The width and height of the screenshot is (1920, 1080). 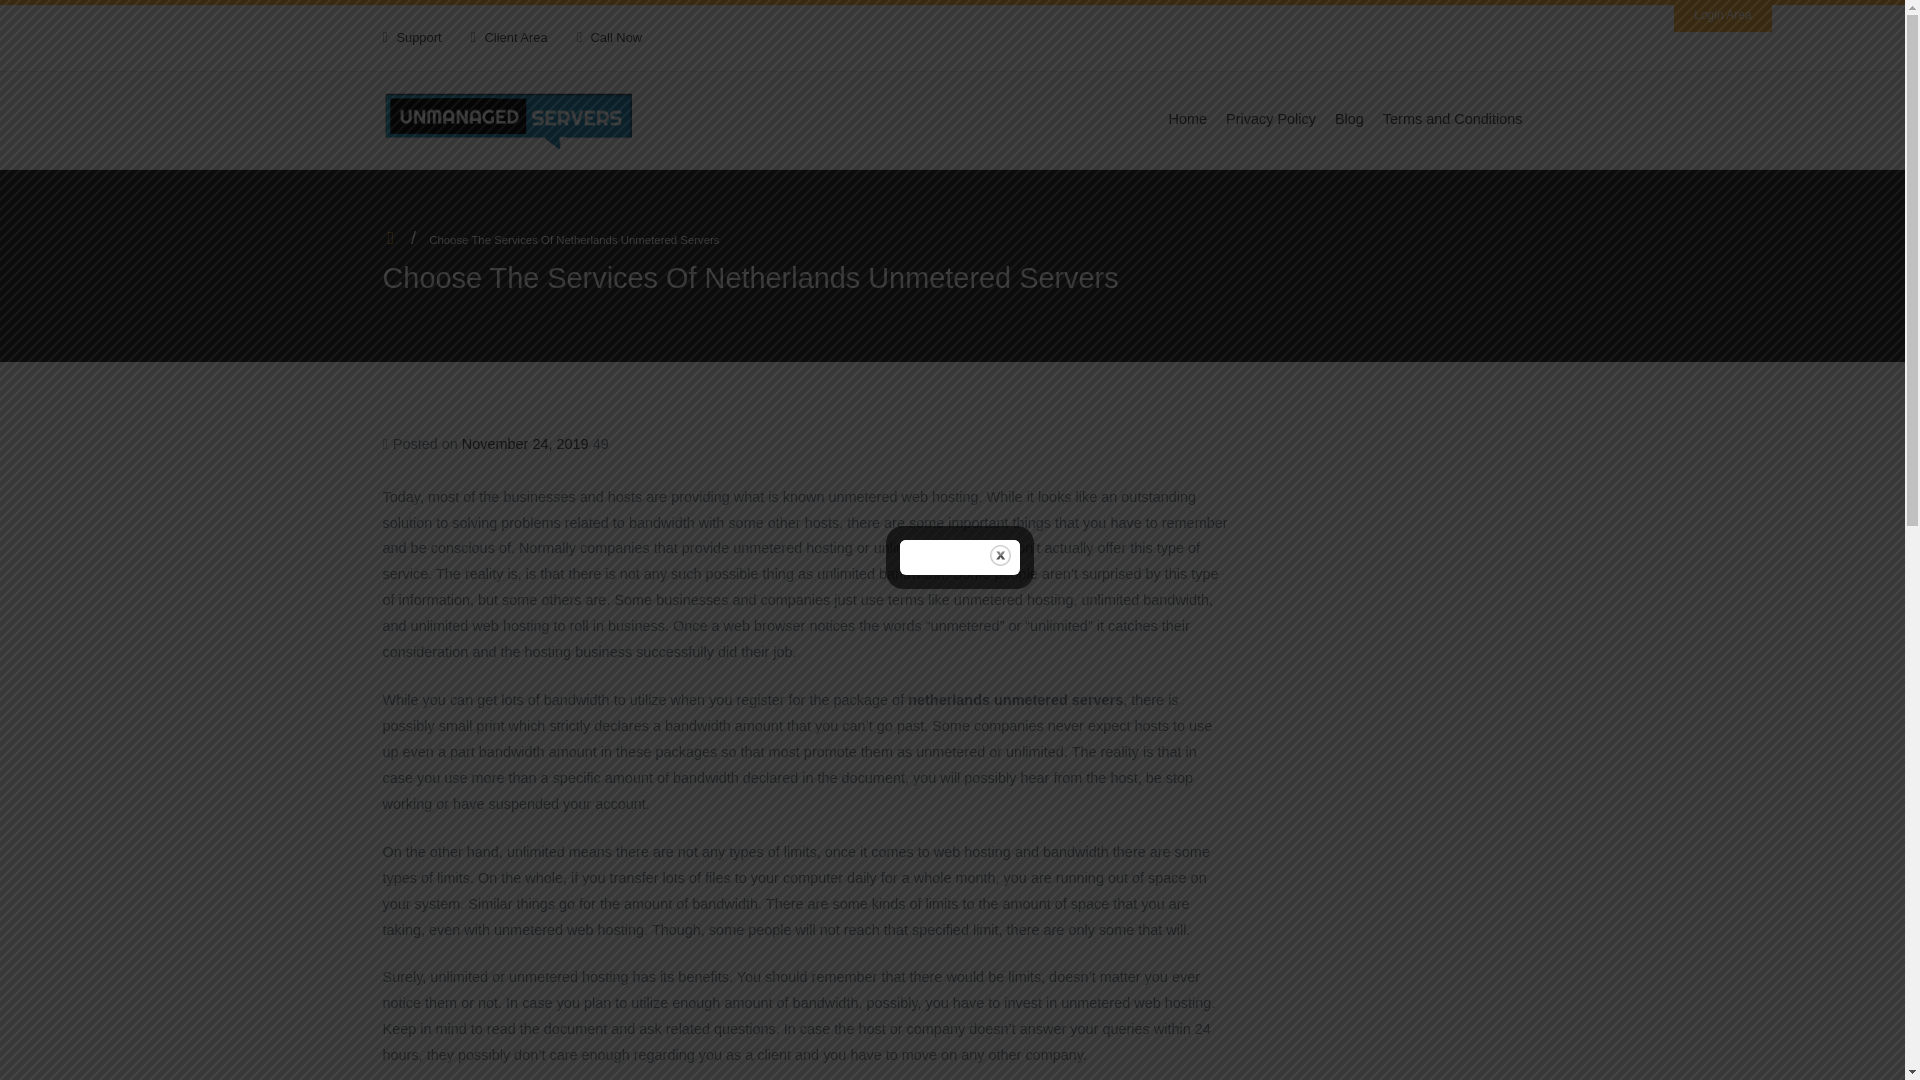 I want to click on Home, so click(x=1188, y=119).